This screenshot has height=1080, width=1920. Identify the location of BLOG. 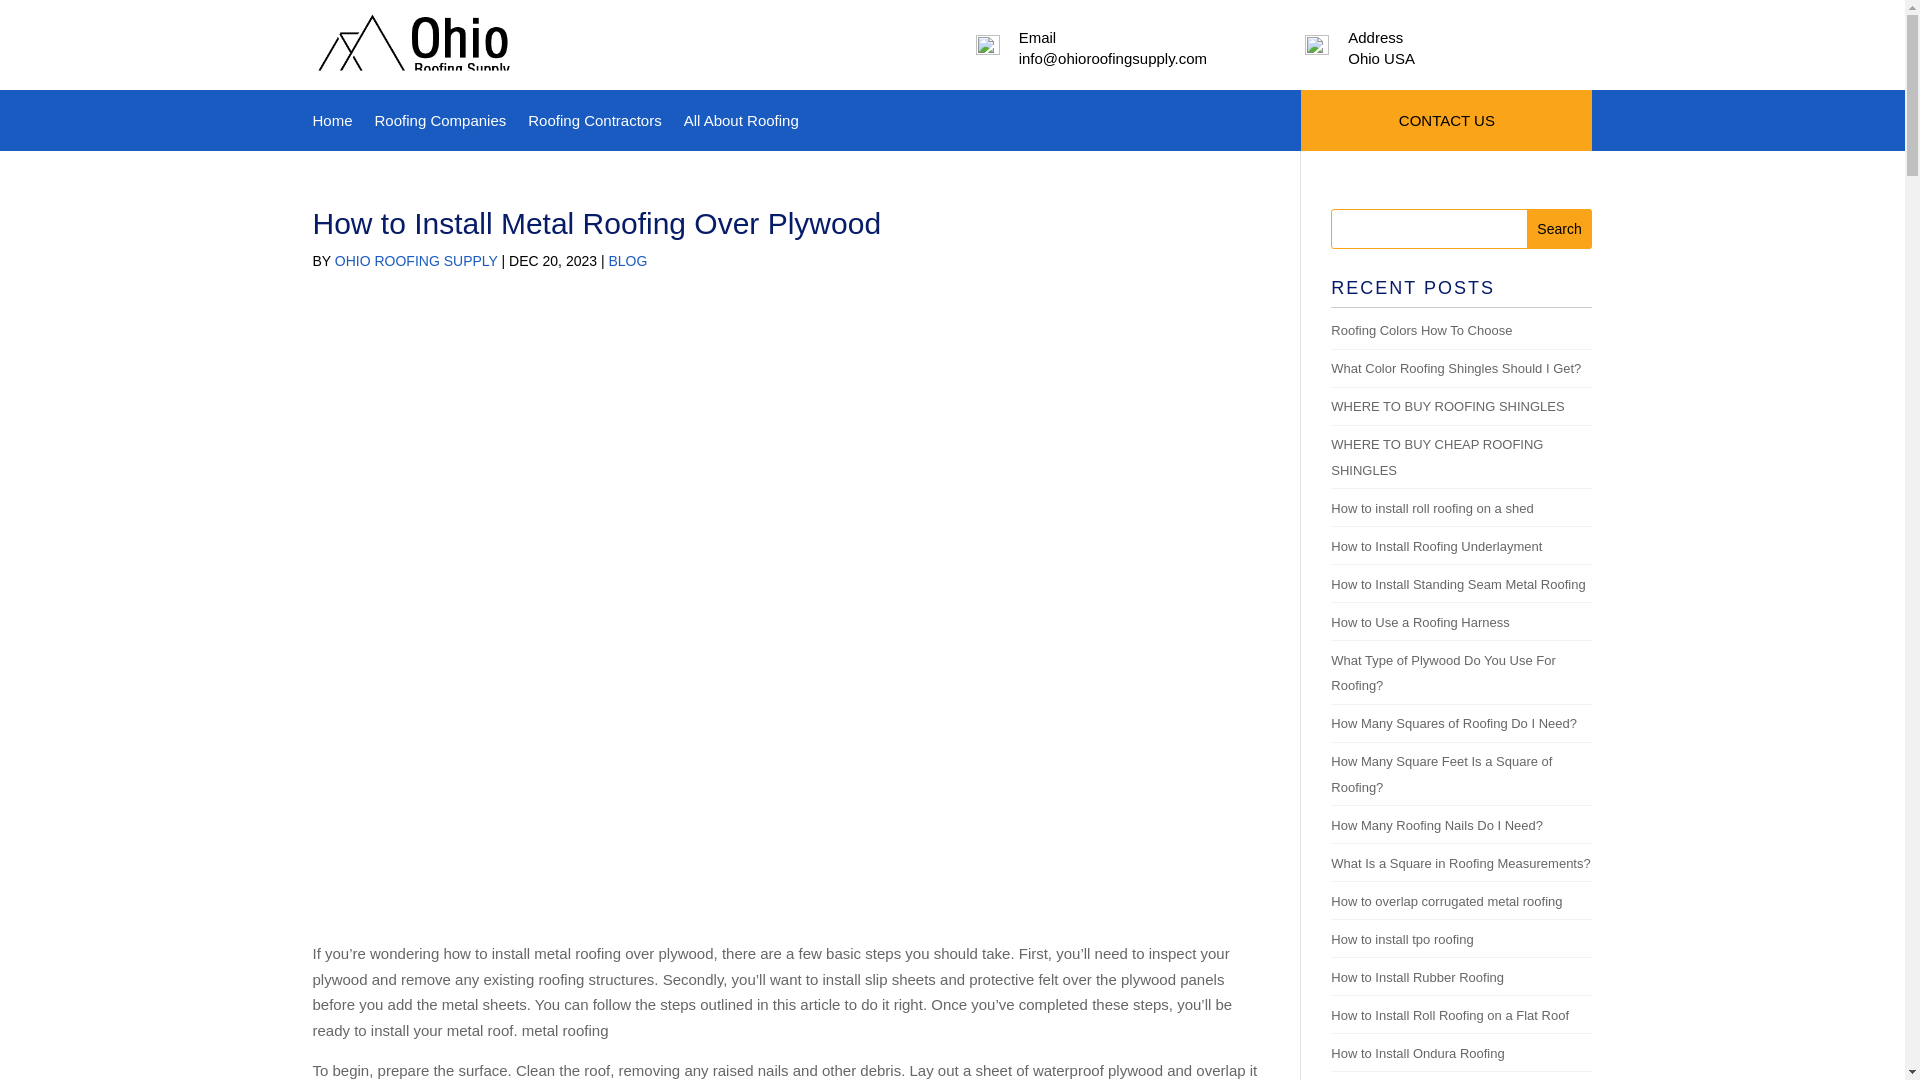
(628, 260).